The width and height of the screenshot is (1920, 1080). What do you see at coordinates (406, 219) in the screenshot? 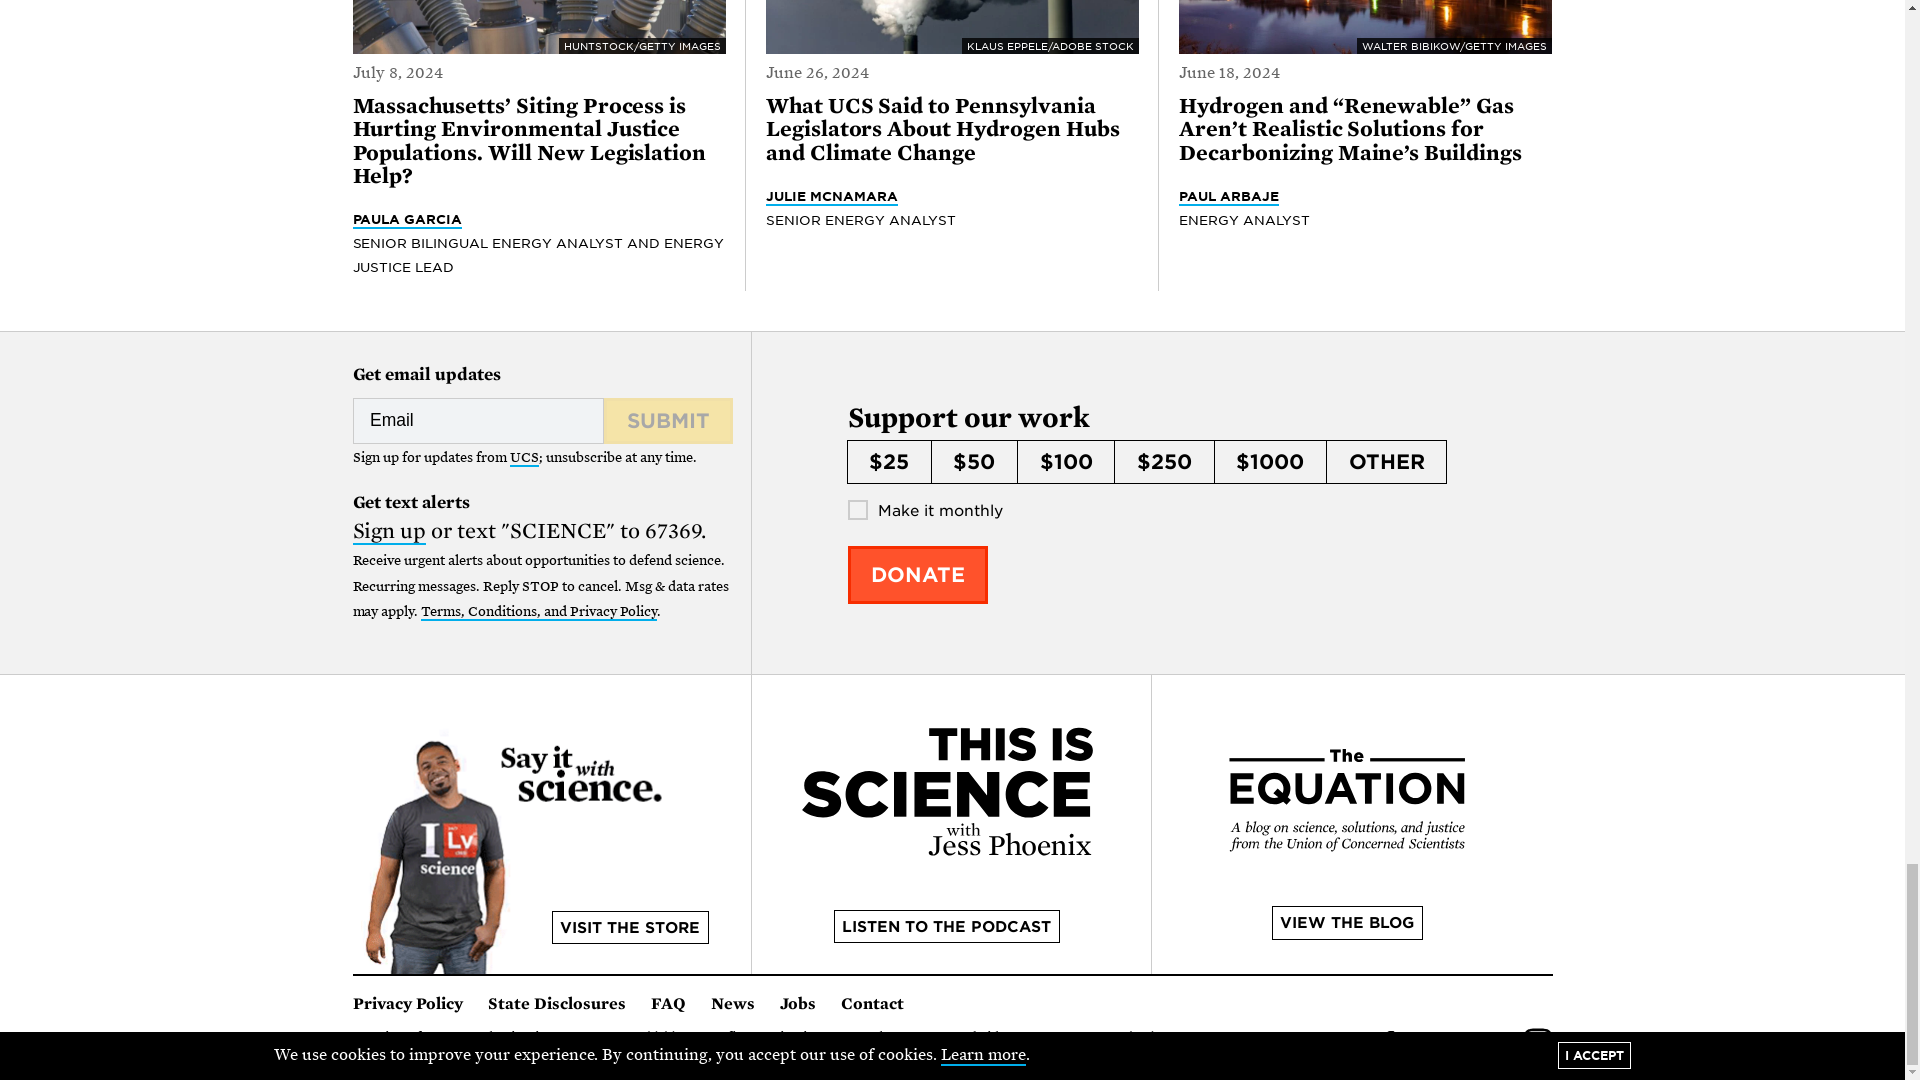
I see `PAULA GARCIA` at bounding box center [406, 219].